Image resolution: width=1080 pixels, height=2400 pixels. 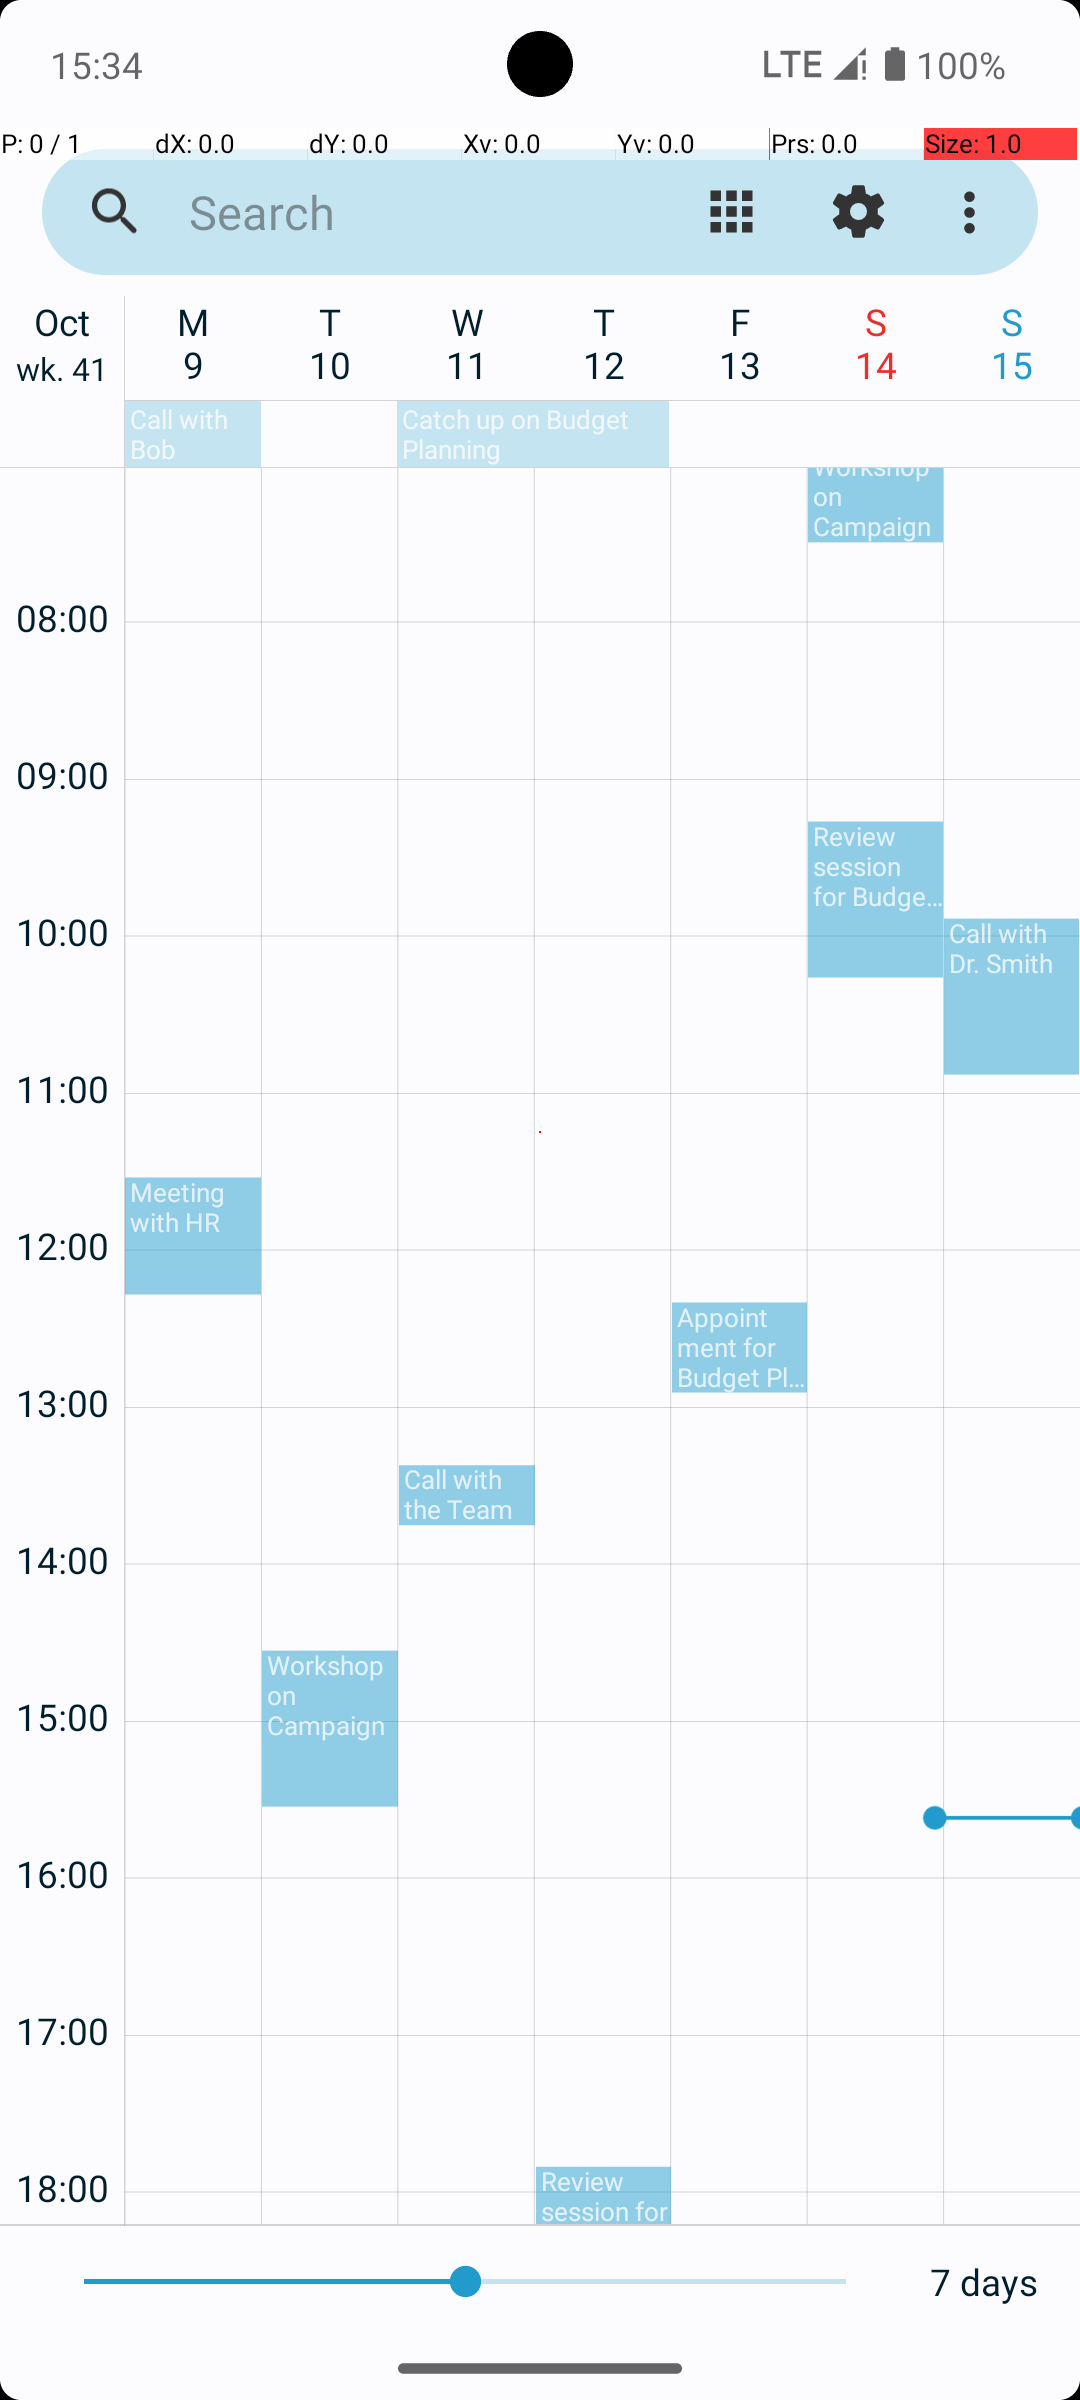 I want to click on Catch up on Budget Planning, so click(x=533, y=434).